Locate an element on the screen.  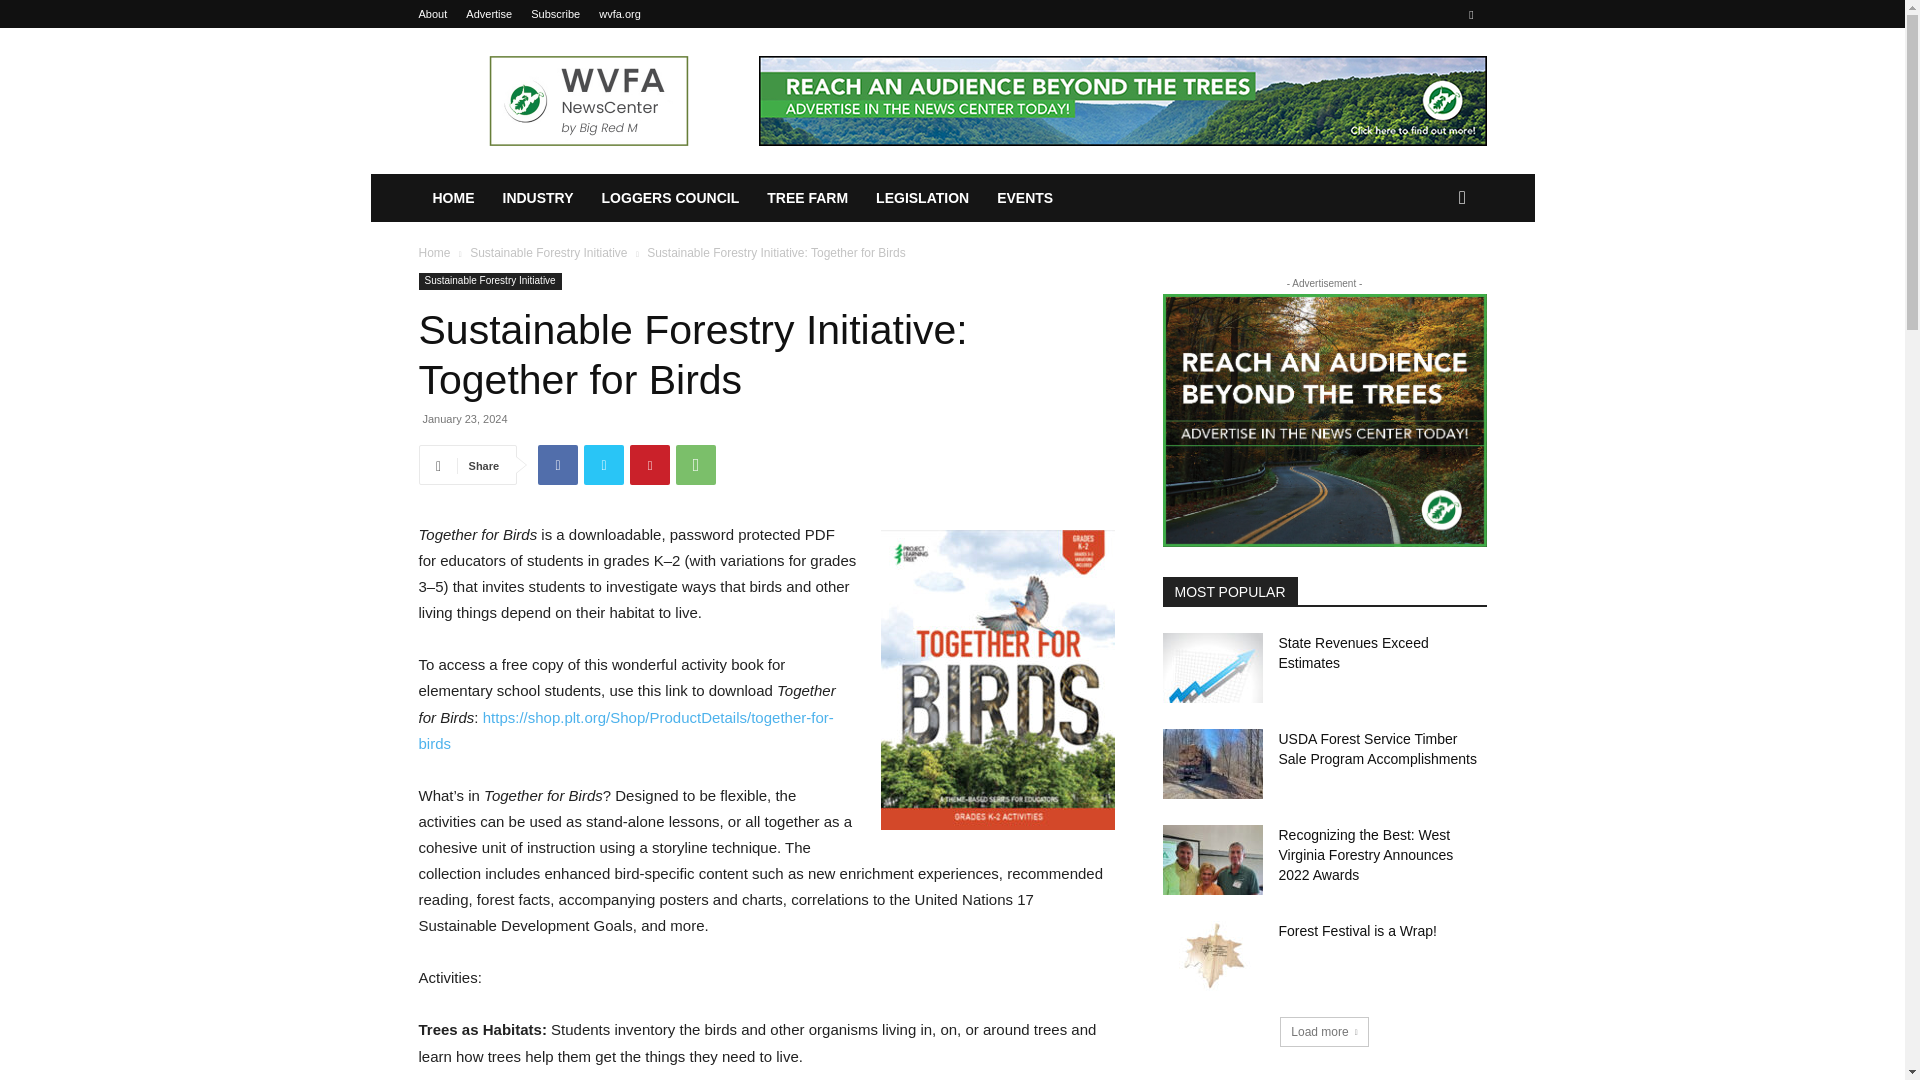
Sustainable Forestry Initiative is located at coordinates (489, 282).